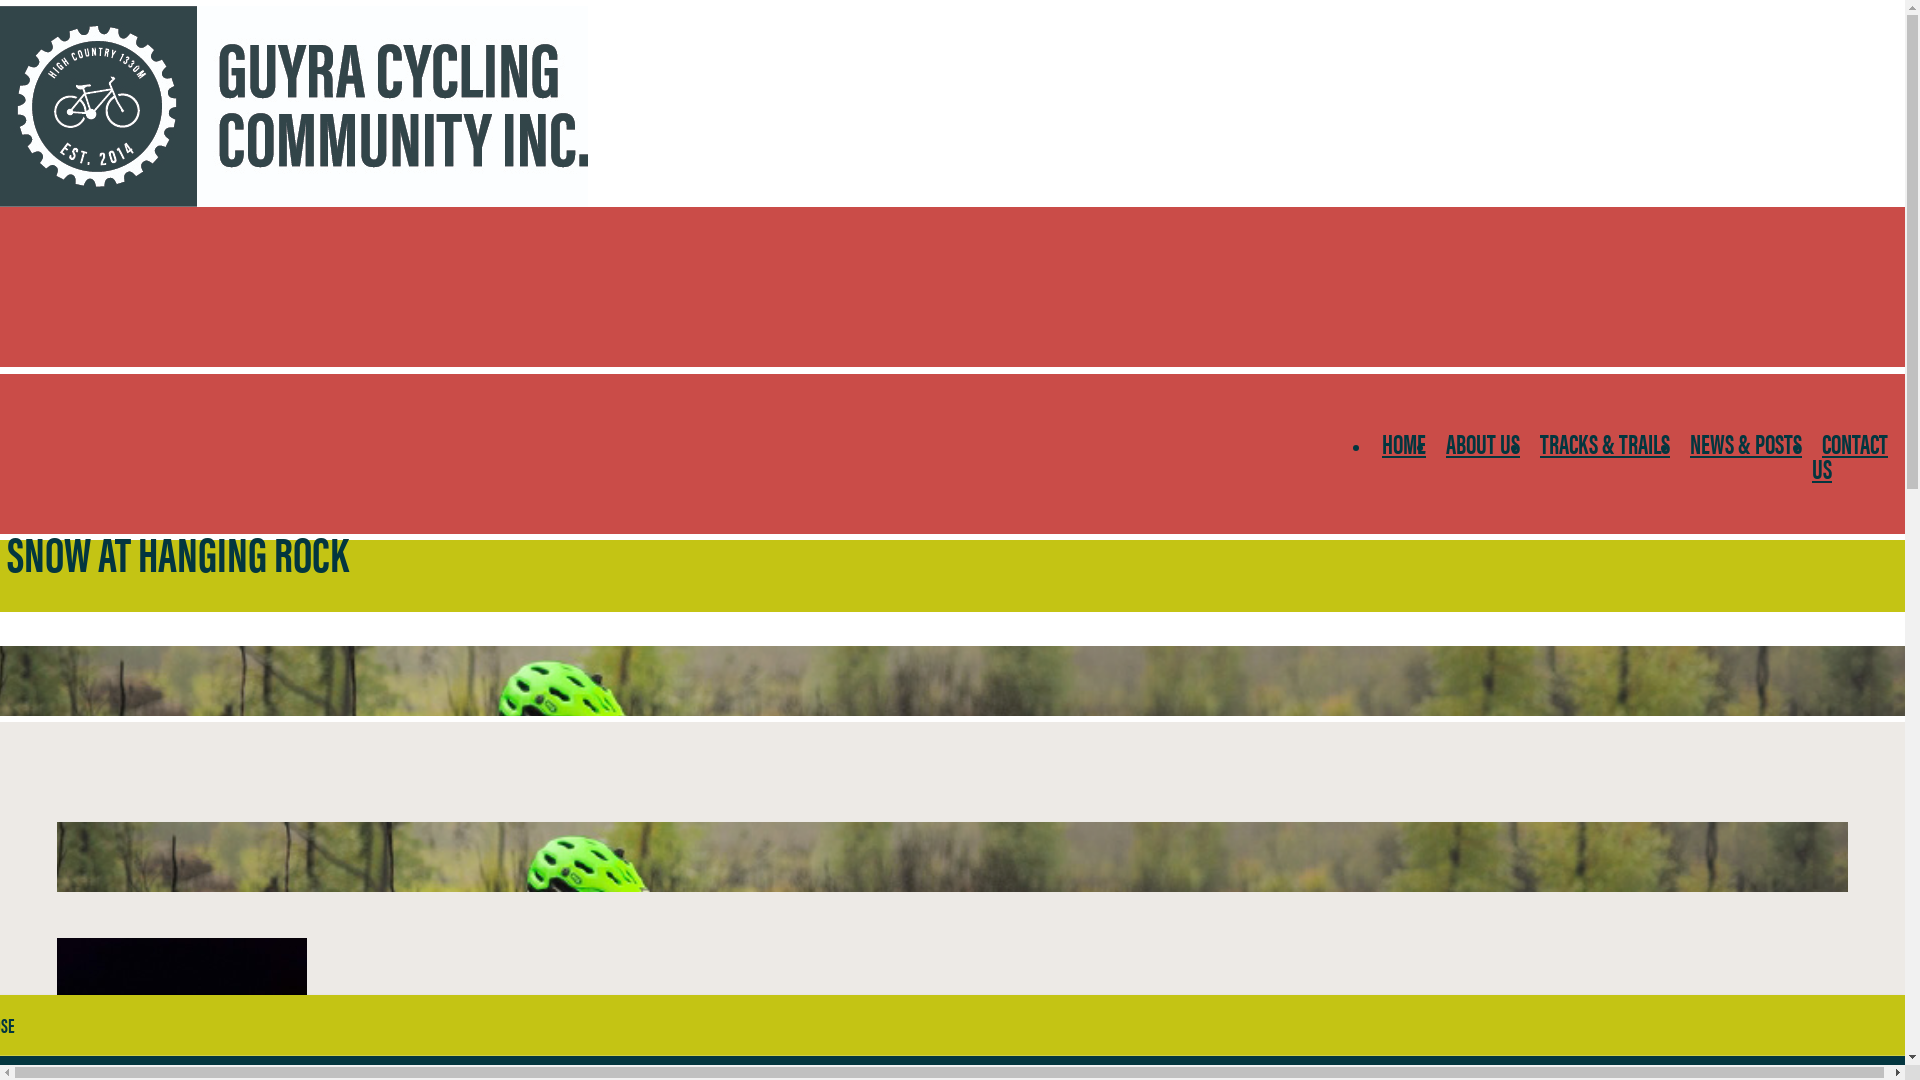  I want to click on HOME, so click(1404, 443).